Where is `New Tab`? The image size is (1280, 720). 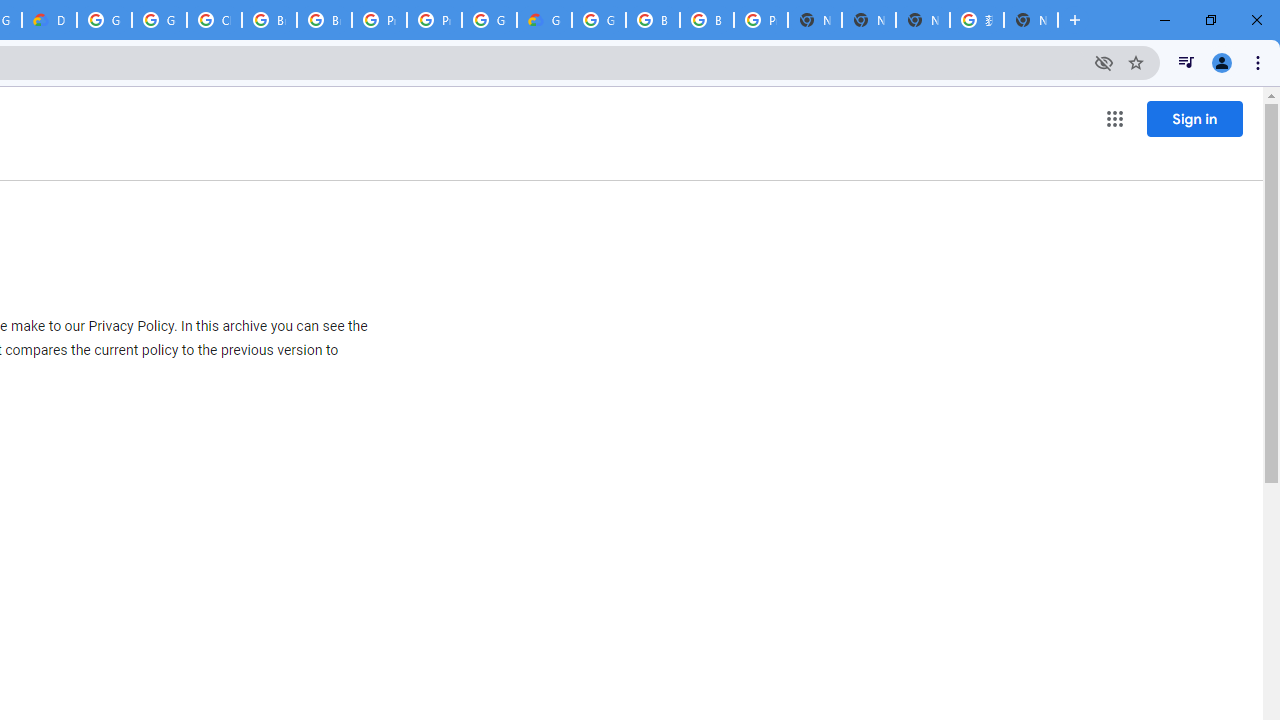
New Tab is located at coordinates (815, 20).